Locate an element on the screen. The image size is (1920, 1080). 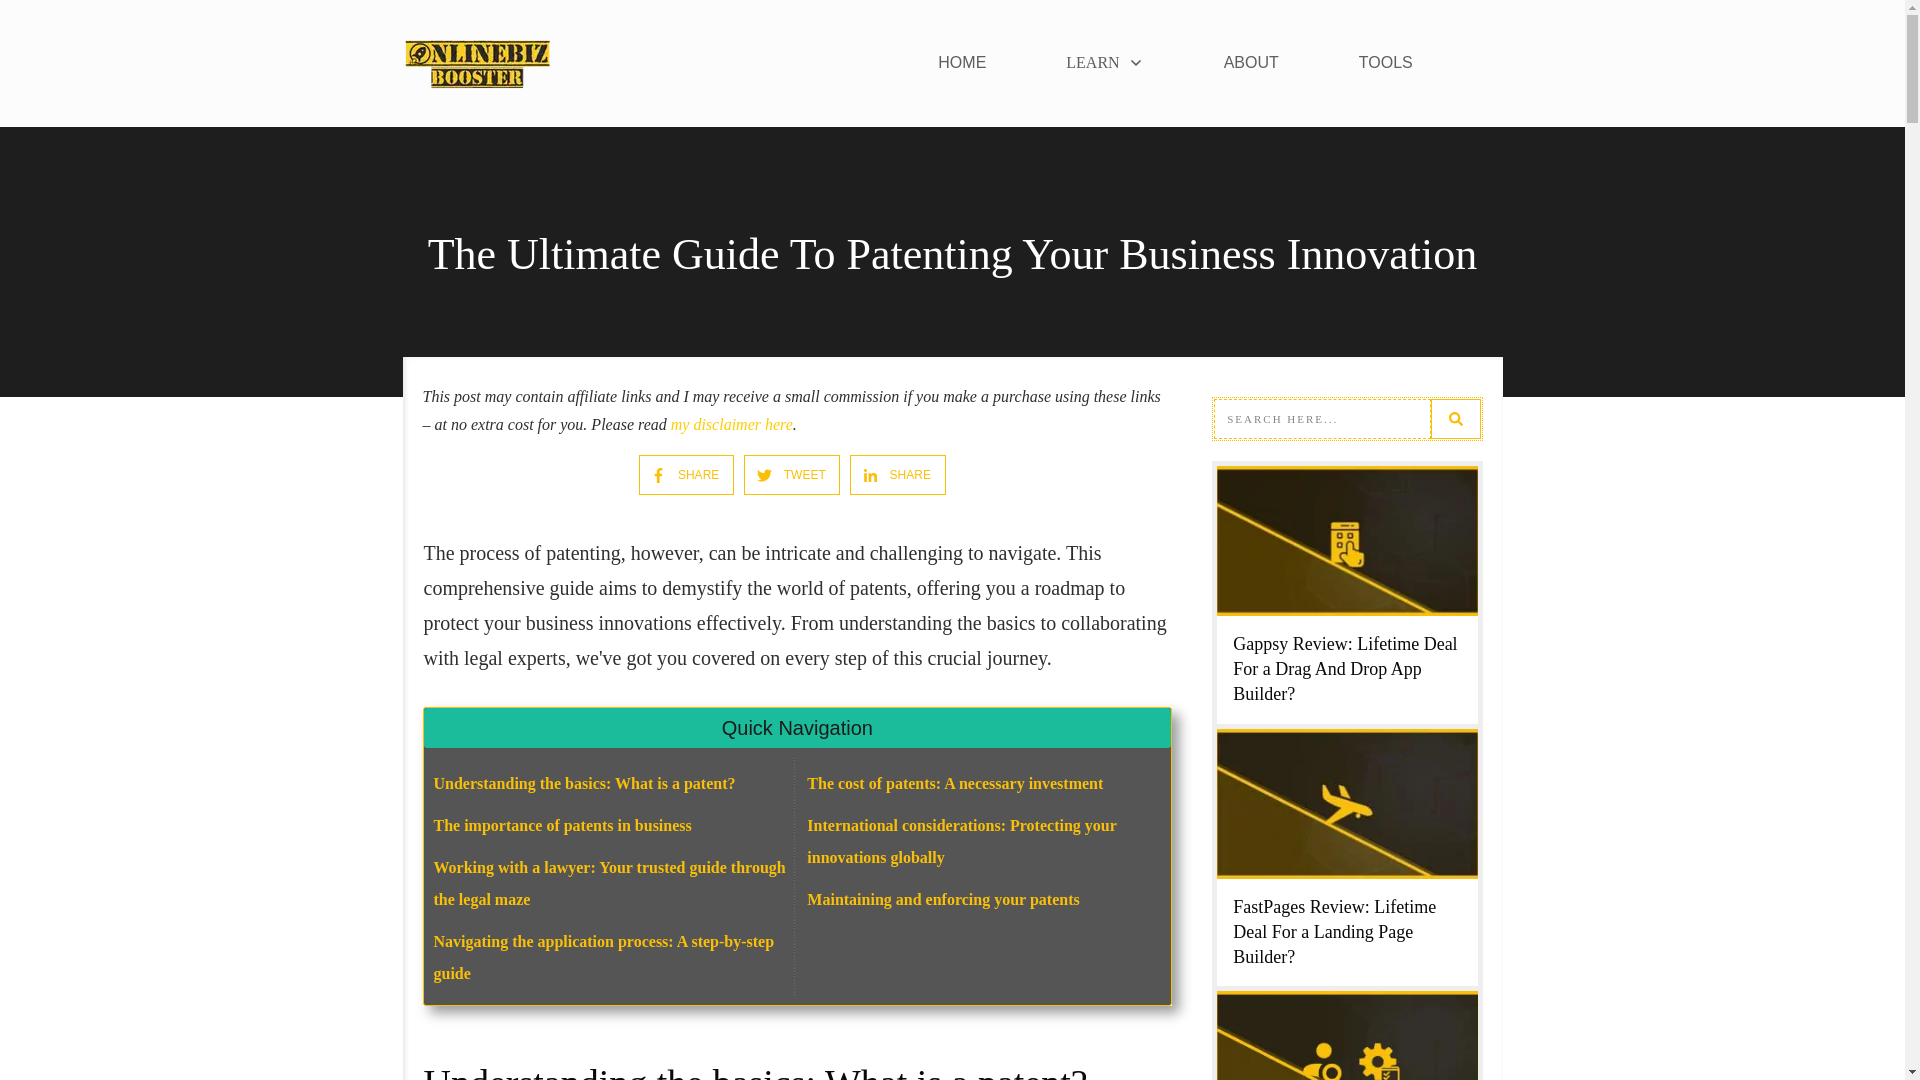
FastPages Review: Lifetime Deal For a Landing Page Builder? is located at coordinates (1334, 932).